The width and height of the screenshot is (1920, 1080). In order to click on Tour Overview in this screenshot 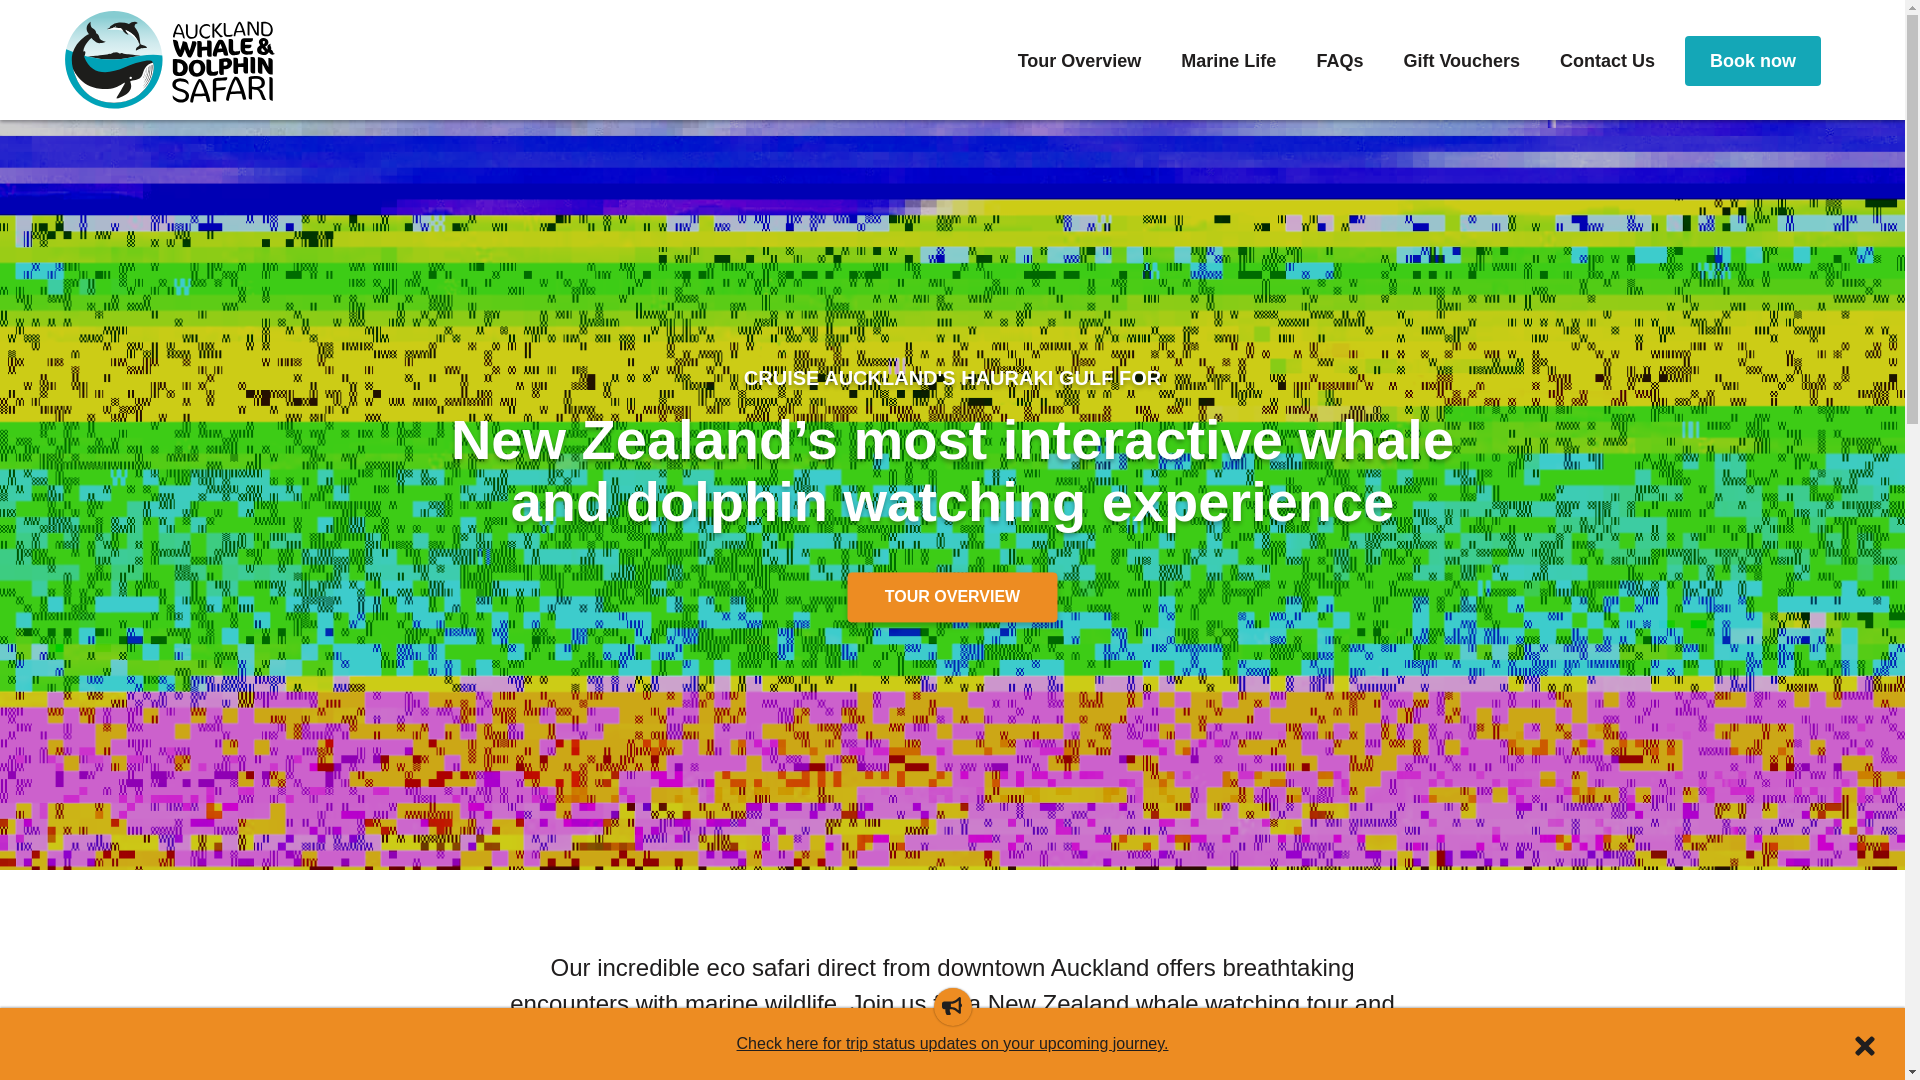, I will do `click(1080, 61)`.